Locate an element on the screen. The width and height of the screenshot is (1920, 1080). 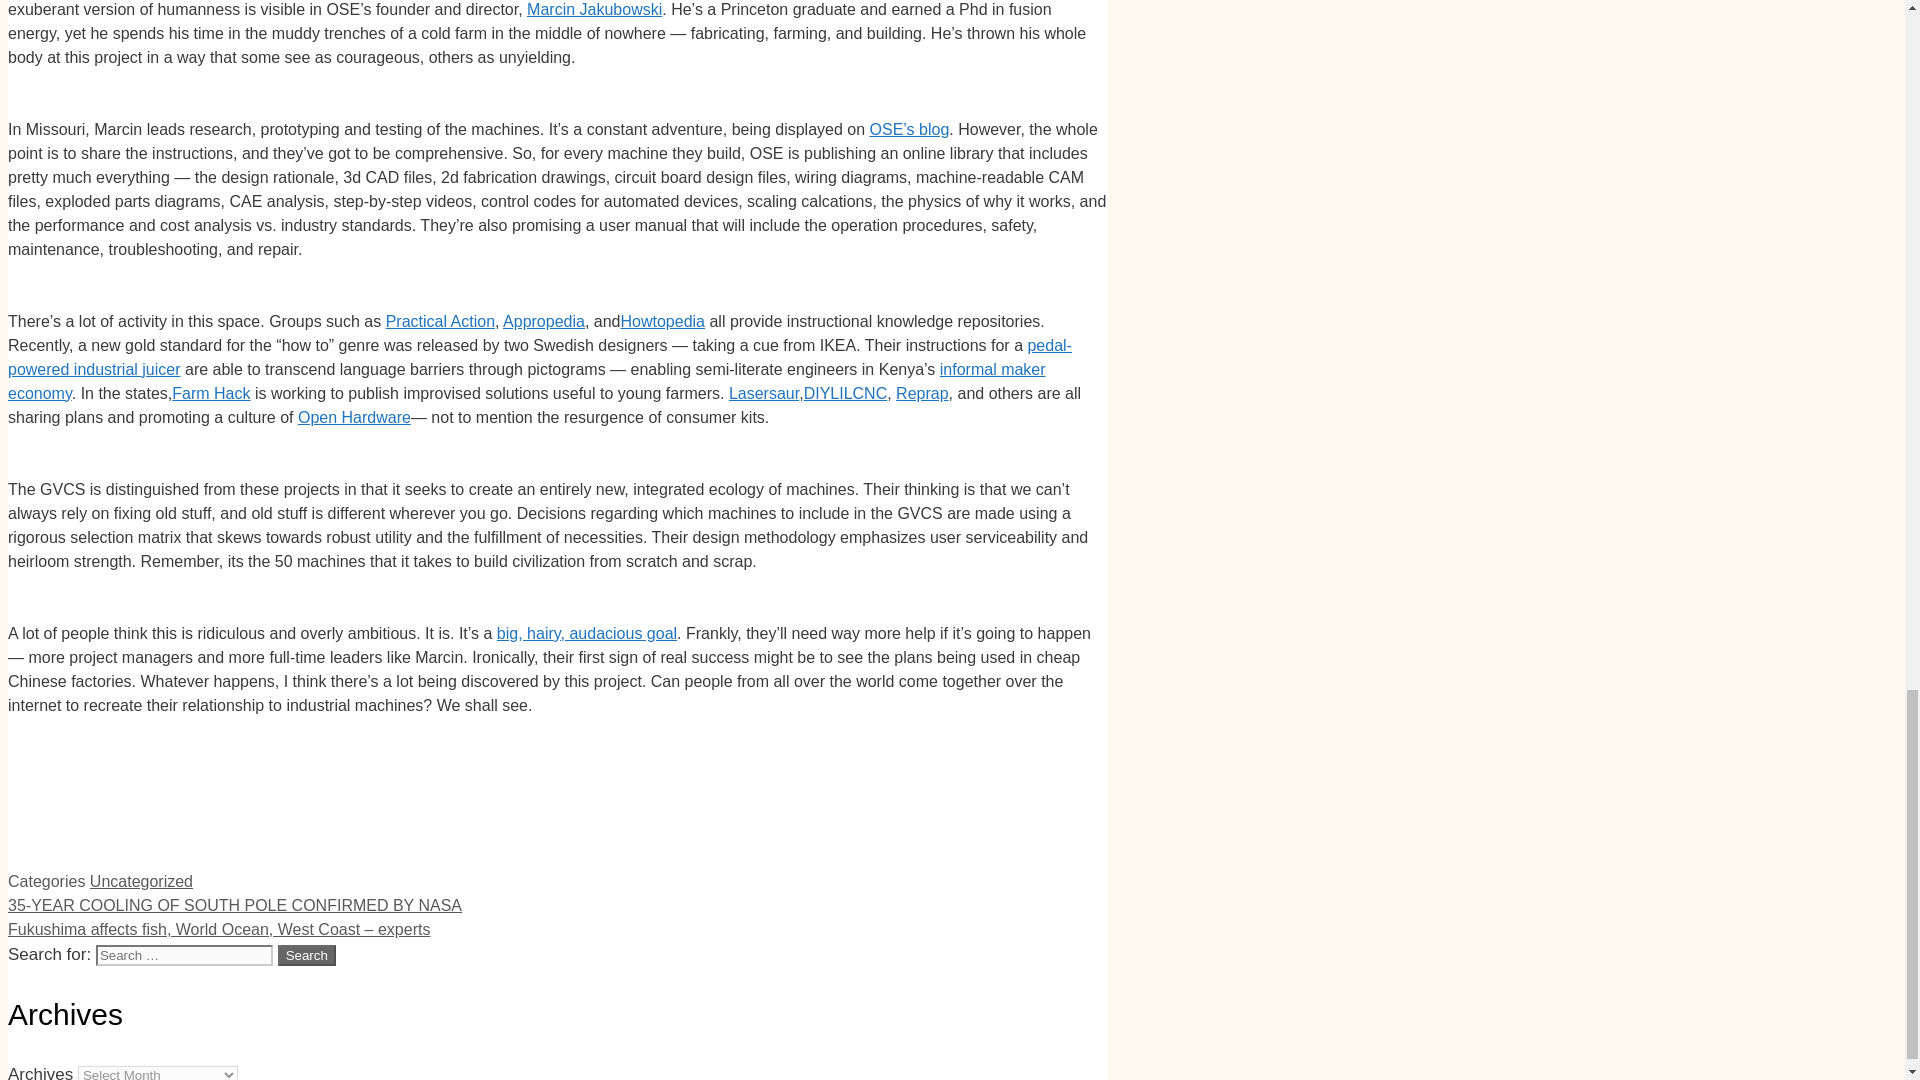
Open Hardware is located at coordinates (354, 417).